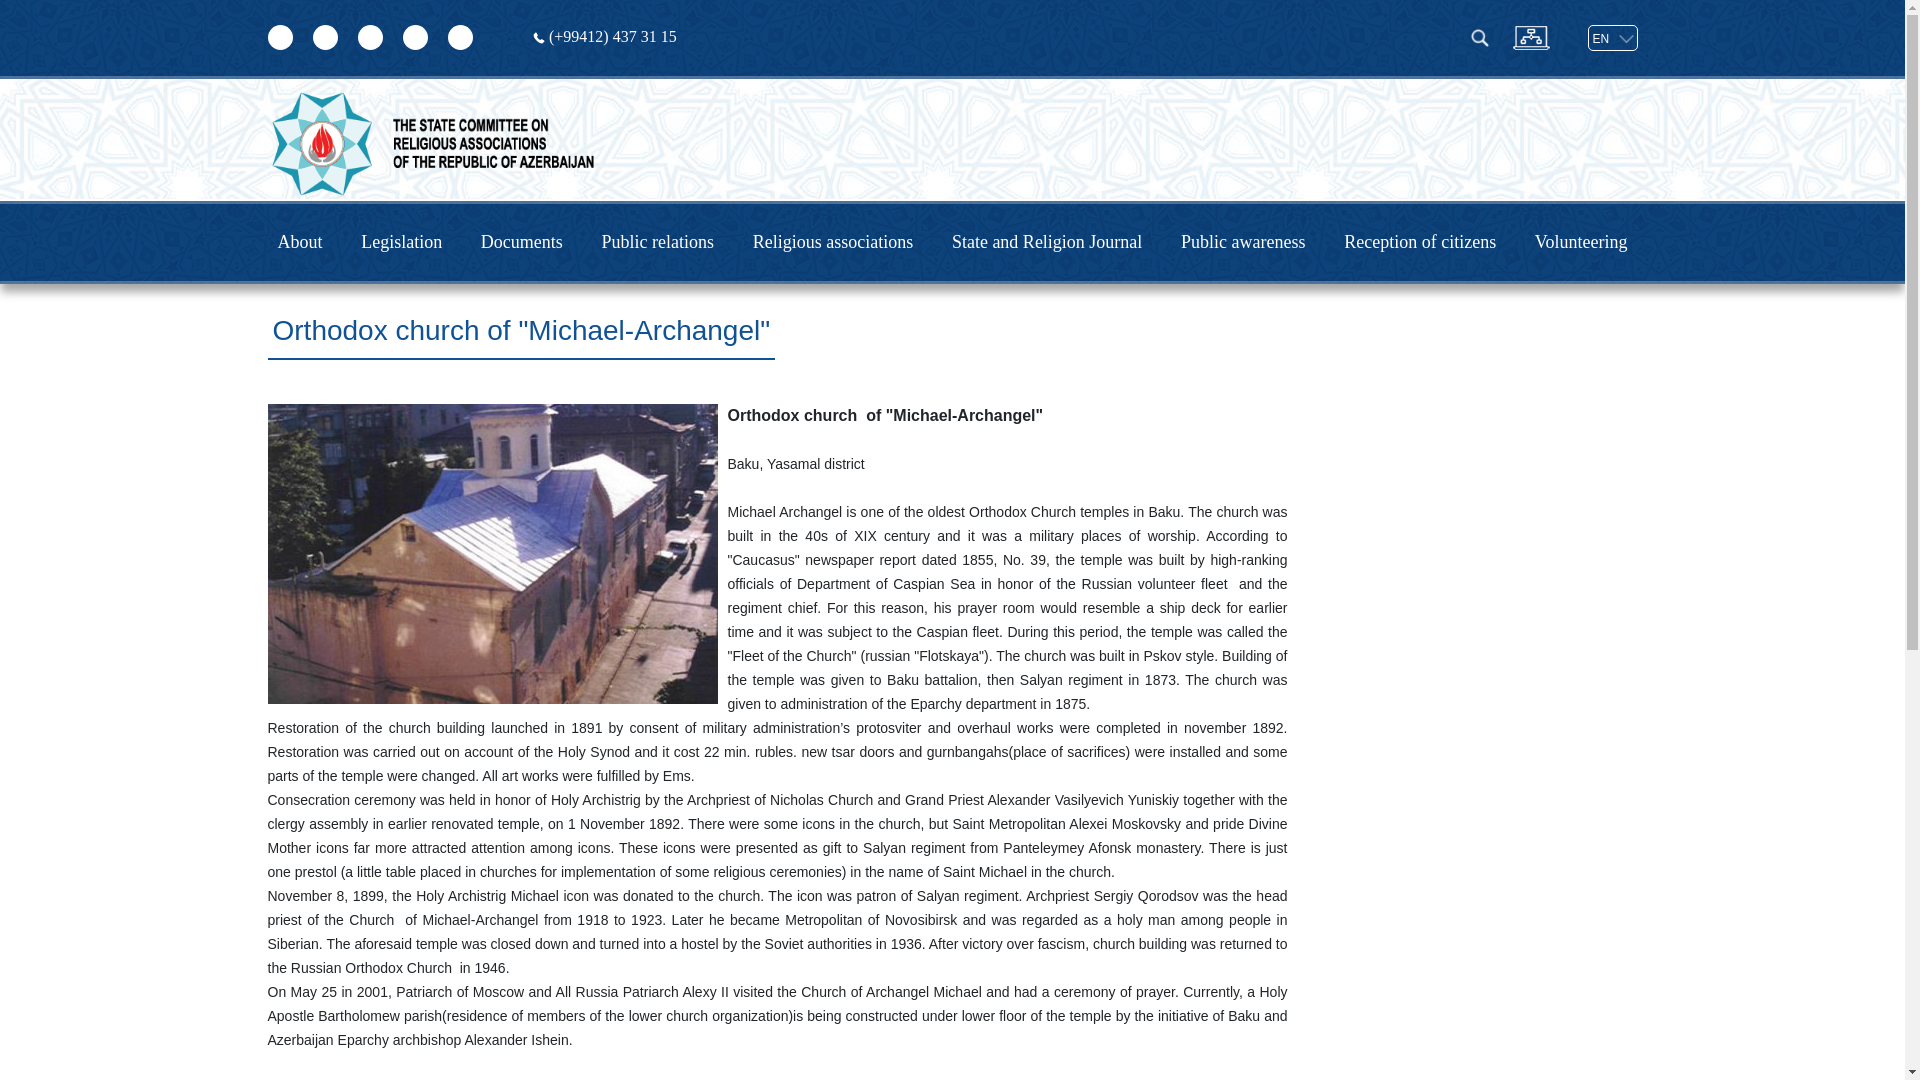 This screenshot has height=1080, width=1920. What do you see at coordinates (1582, 242) in the screenshot?
I see `Volunteering` at bounding box center [1582, 242].